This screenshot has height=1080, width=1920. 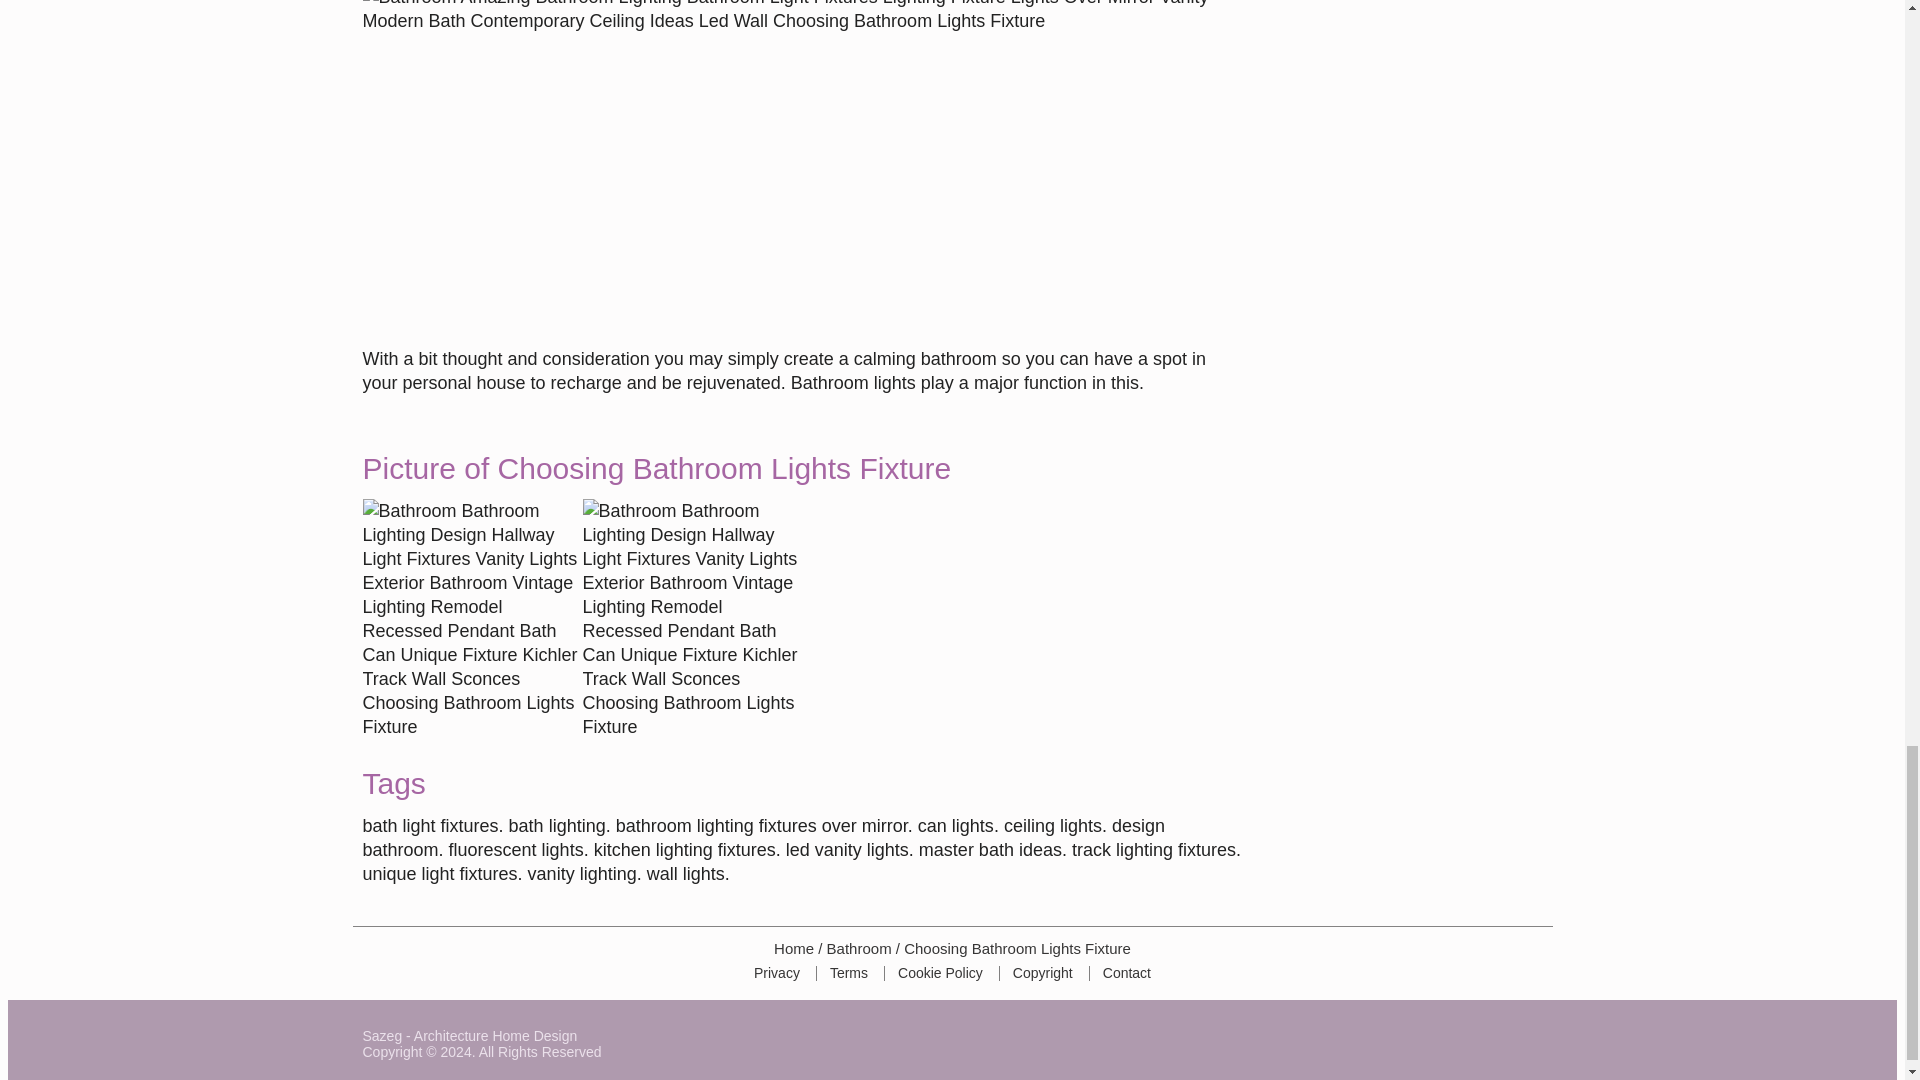 What do you see at coordinates (557, 826) in the screenshot?
I see `bath lighting` at bounding box center [557, 826].